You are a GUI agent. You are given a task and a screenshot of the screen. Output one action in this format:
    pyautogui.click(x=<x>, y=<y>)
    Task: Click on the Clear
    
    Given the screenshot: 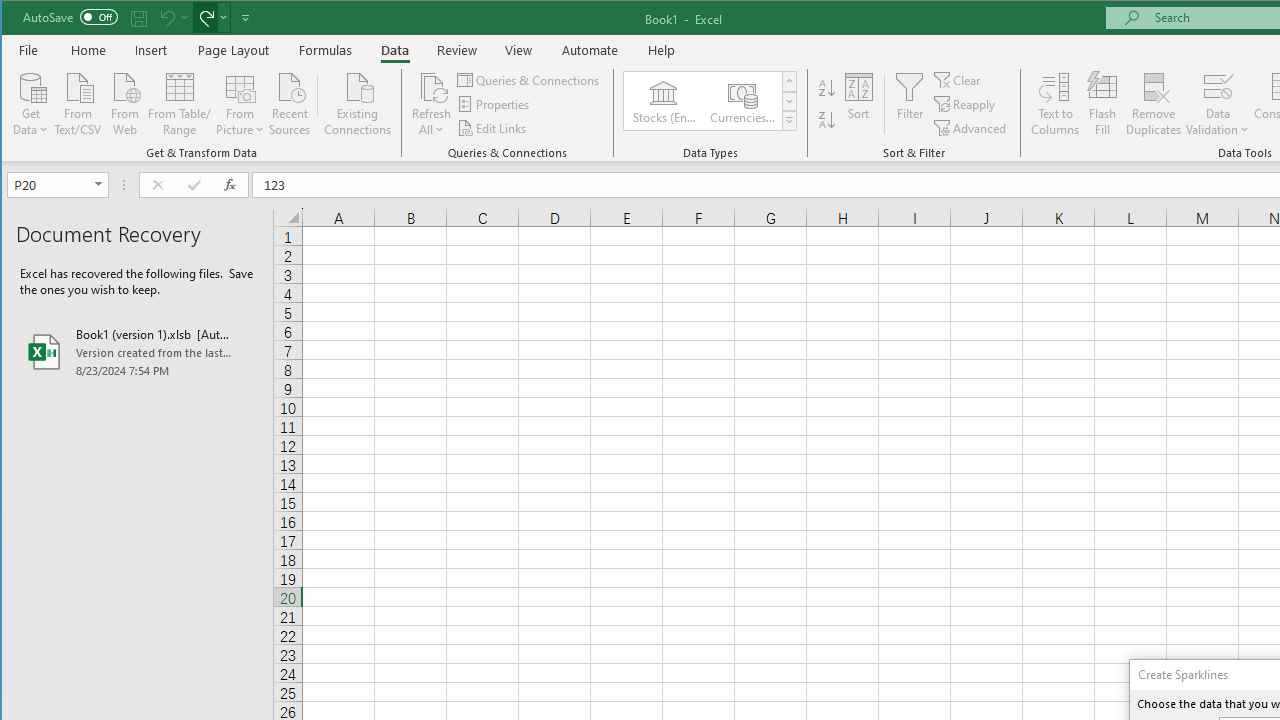 What is the action you would take?
    pyautogui.click(x=958, y=80)
    